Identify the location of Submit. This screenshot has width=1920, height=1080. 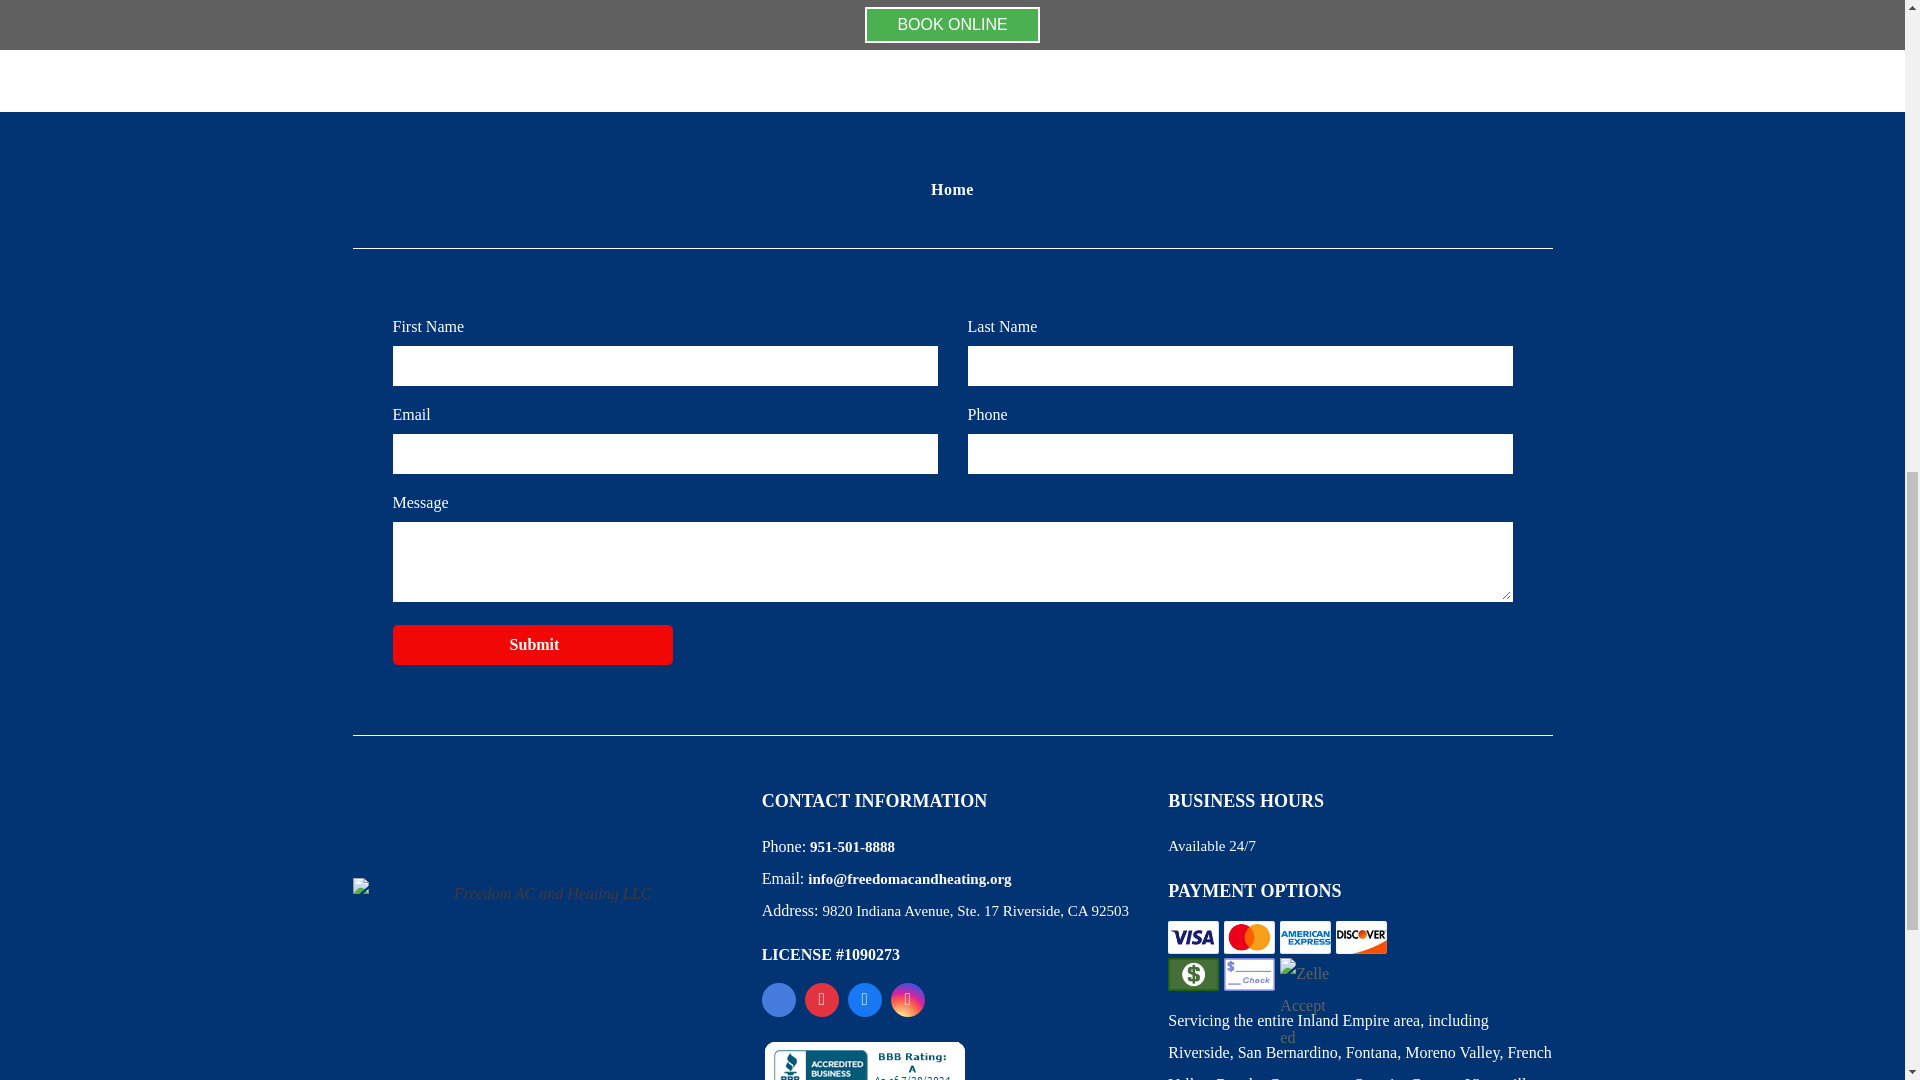
(534, 645).